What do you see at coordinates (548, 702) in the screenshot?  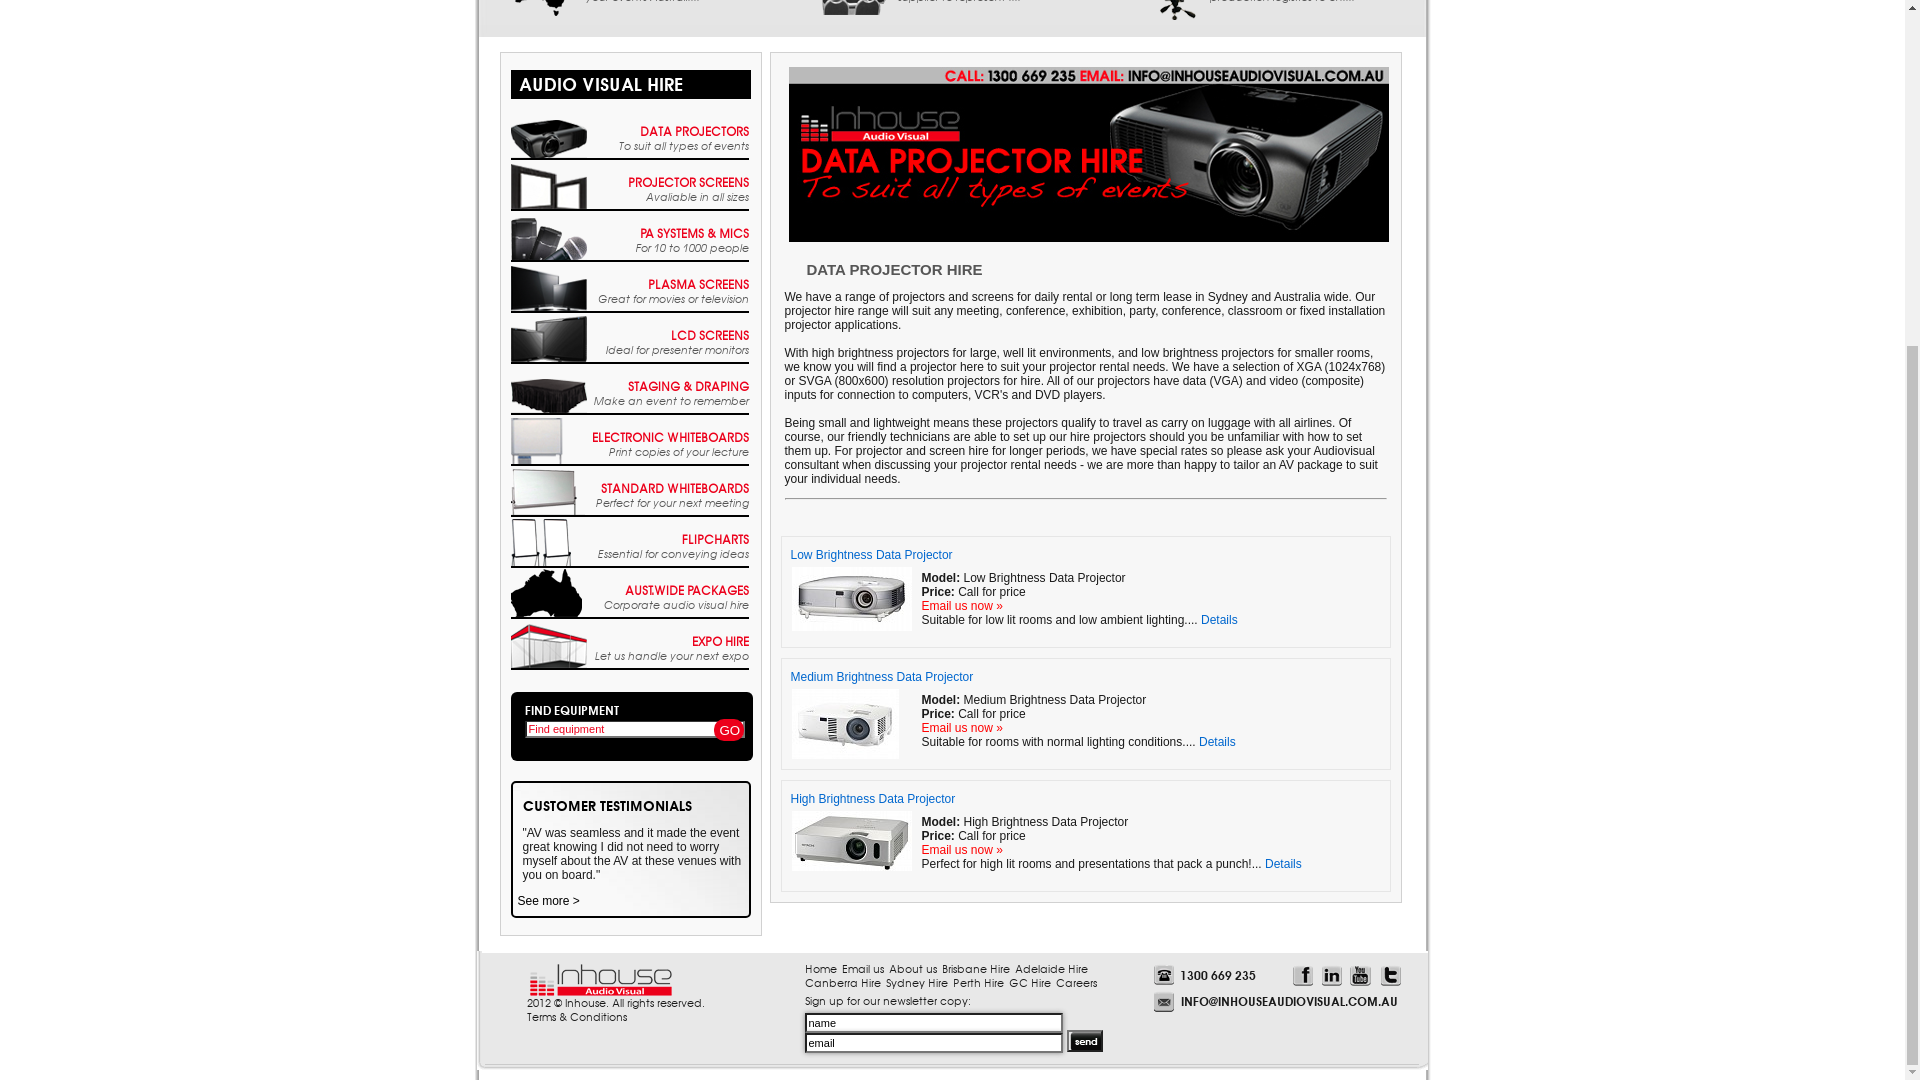 I see `Projectors Screens - Avaliable in all sizes` at bounding box center [548, 702].